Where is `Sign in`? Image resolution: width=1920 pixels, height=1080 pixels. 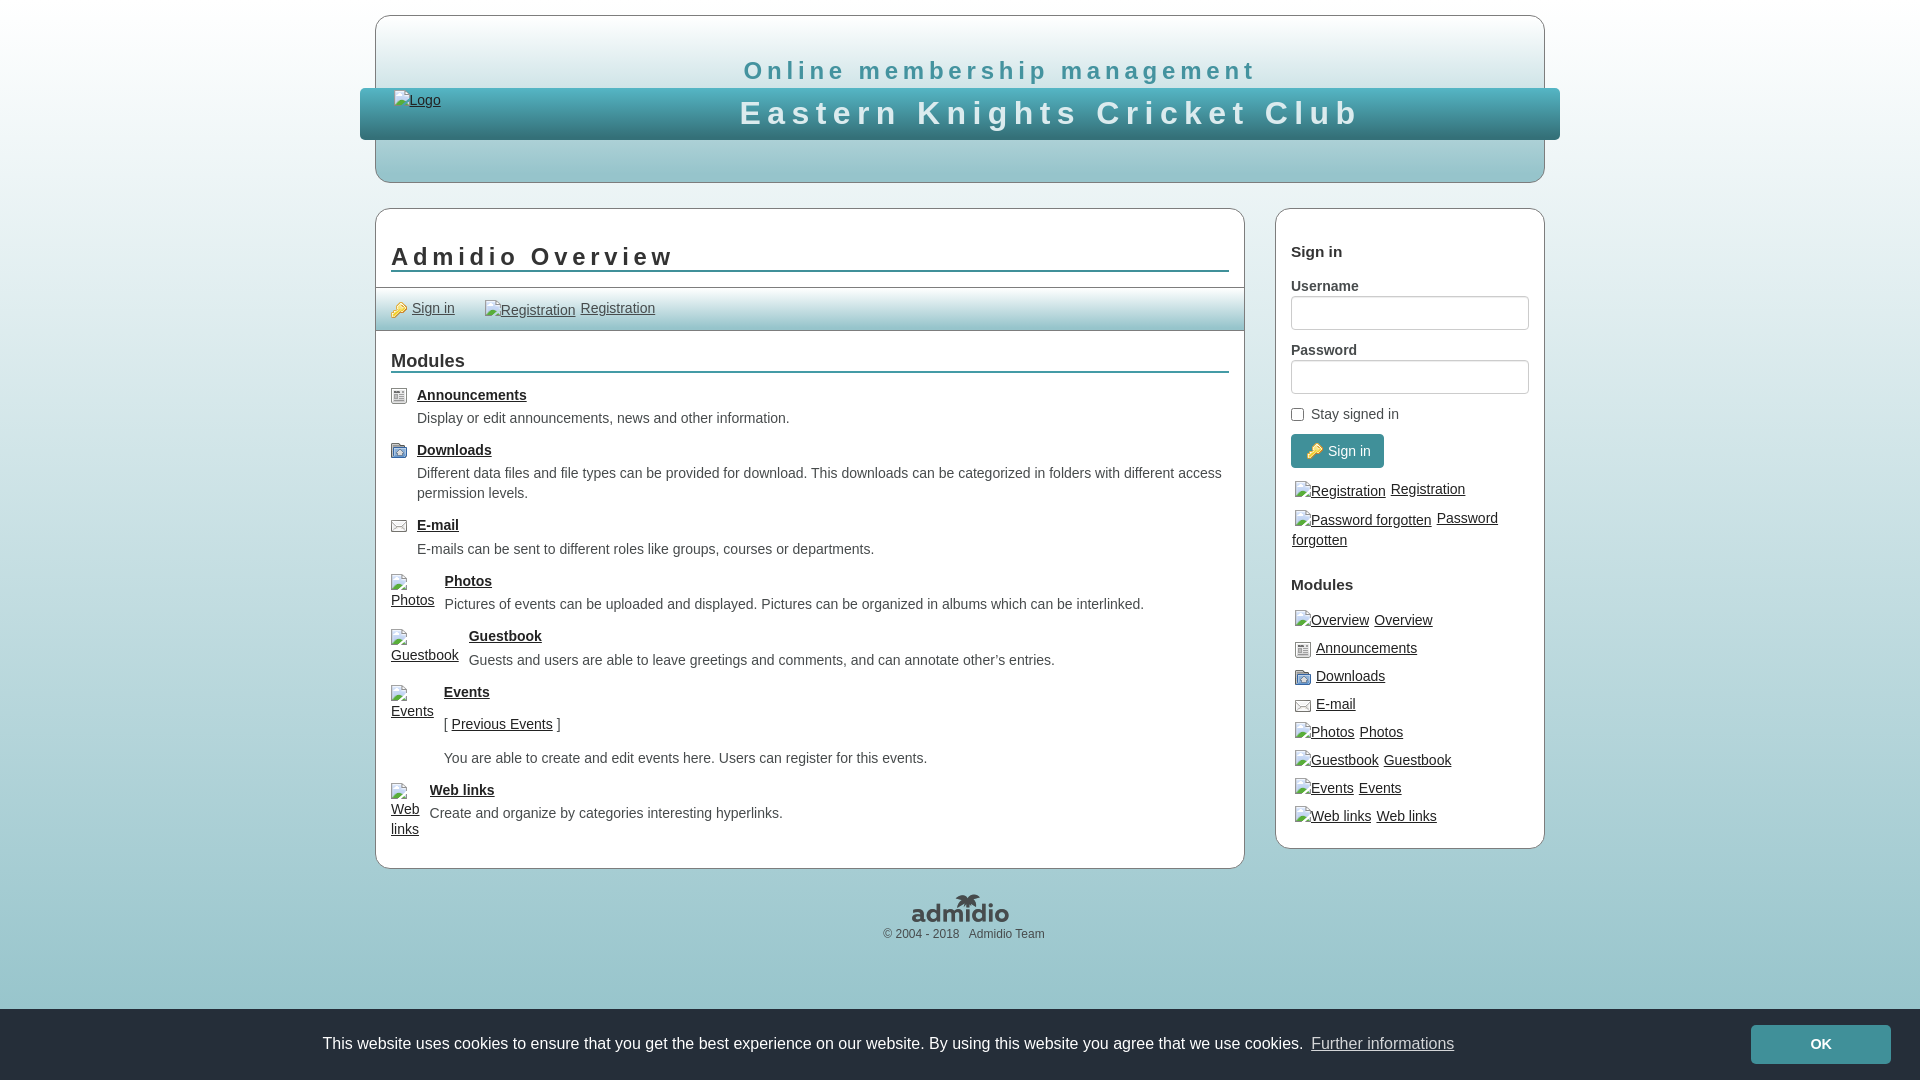 Sign in is located at coordinates (430, 308).